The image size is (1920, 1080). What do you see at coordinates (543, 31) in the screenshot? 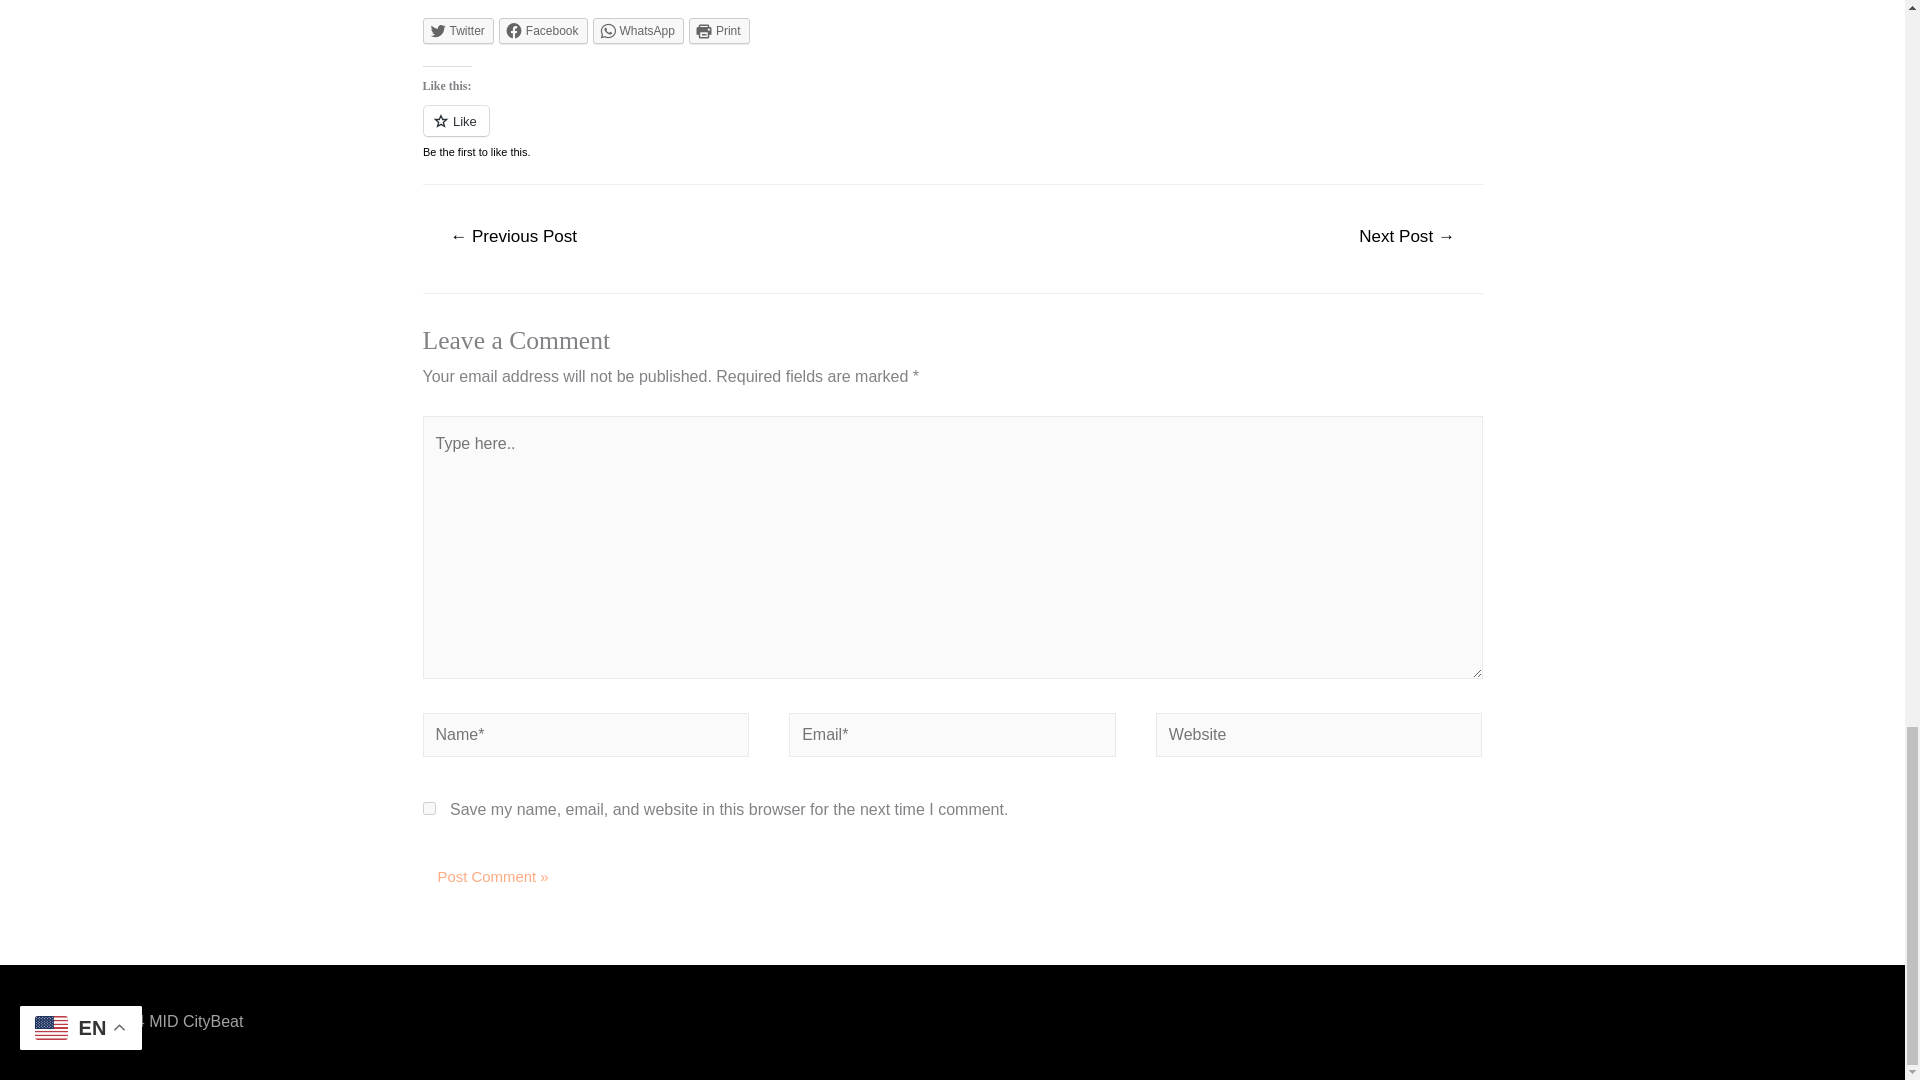
I see `Click to share on Facebook` at bounding box center [543, 31].